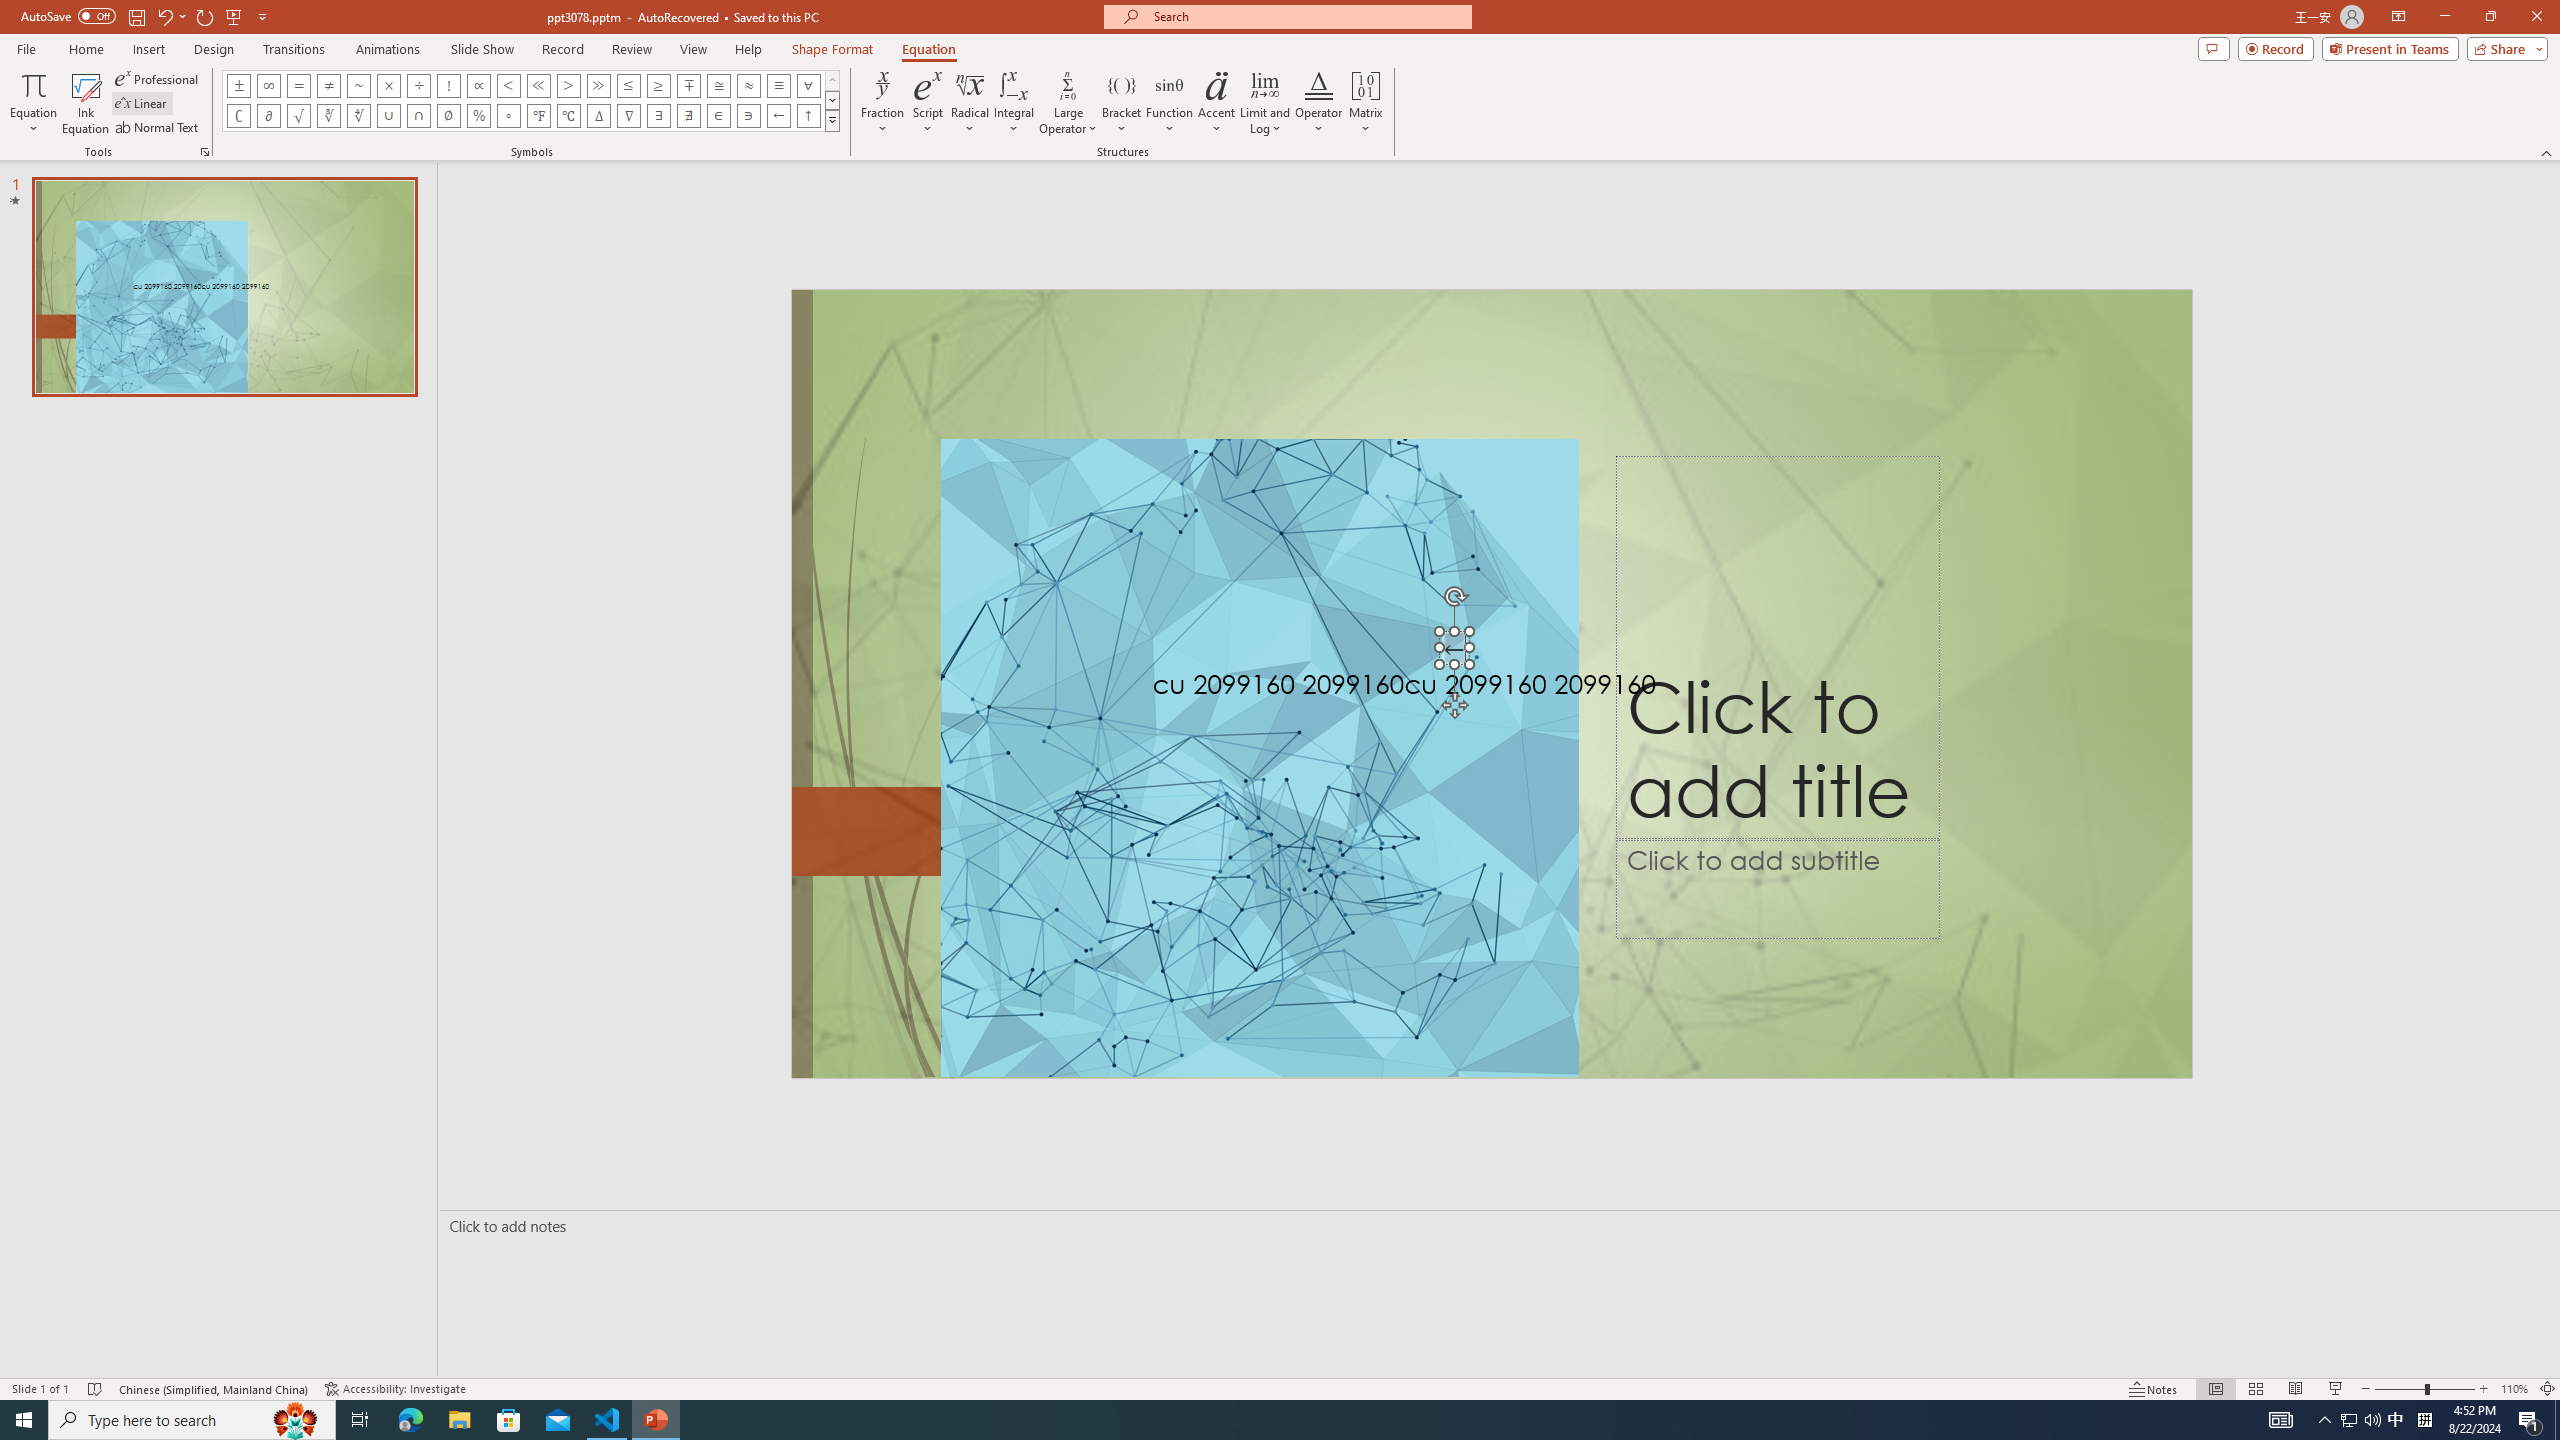  Describe the element at coordinates (85, 103) in the screenshot. I see `Ink Equation` at that location.